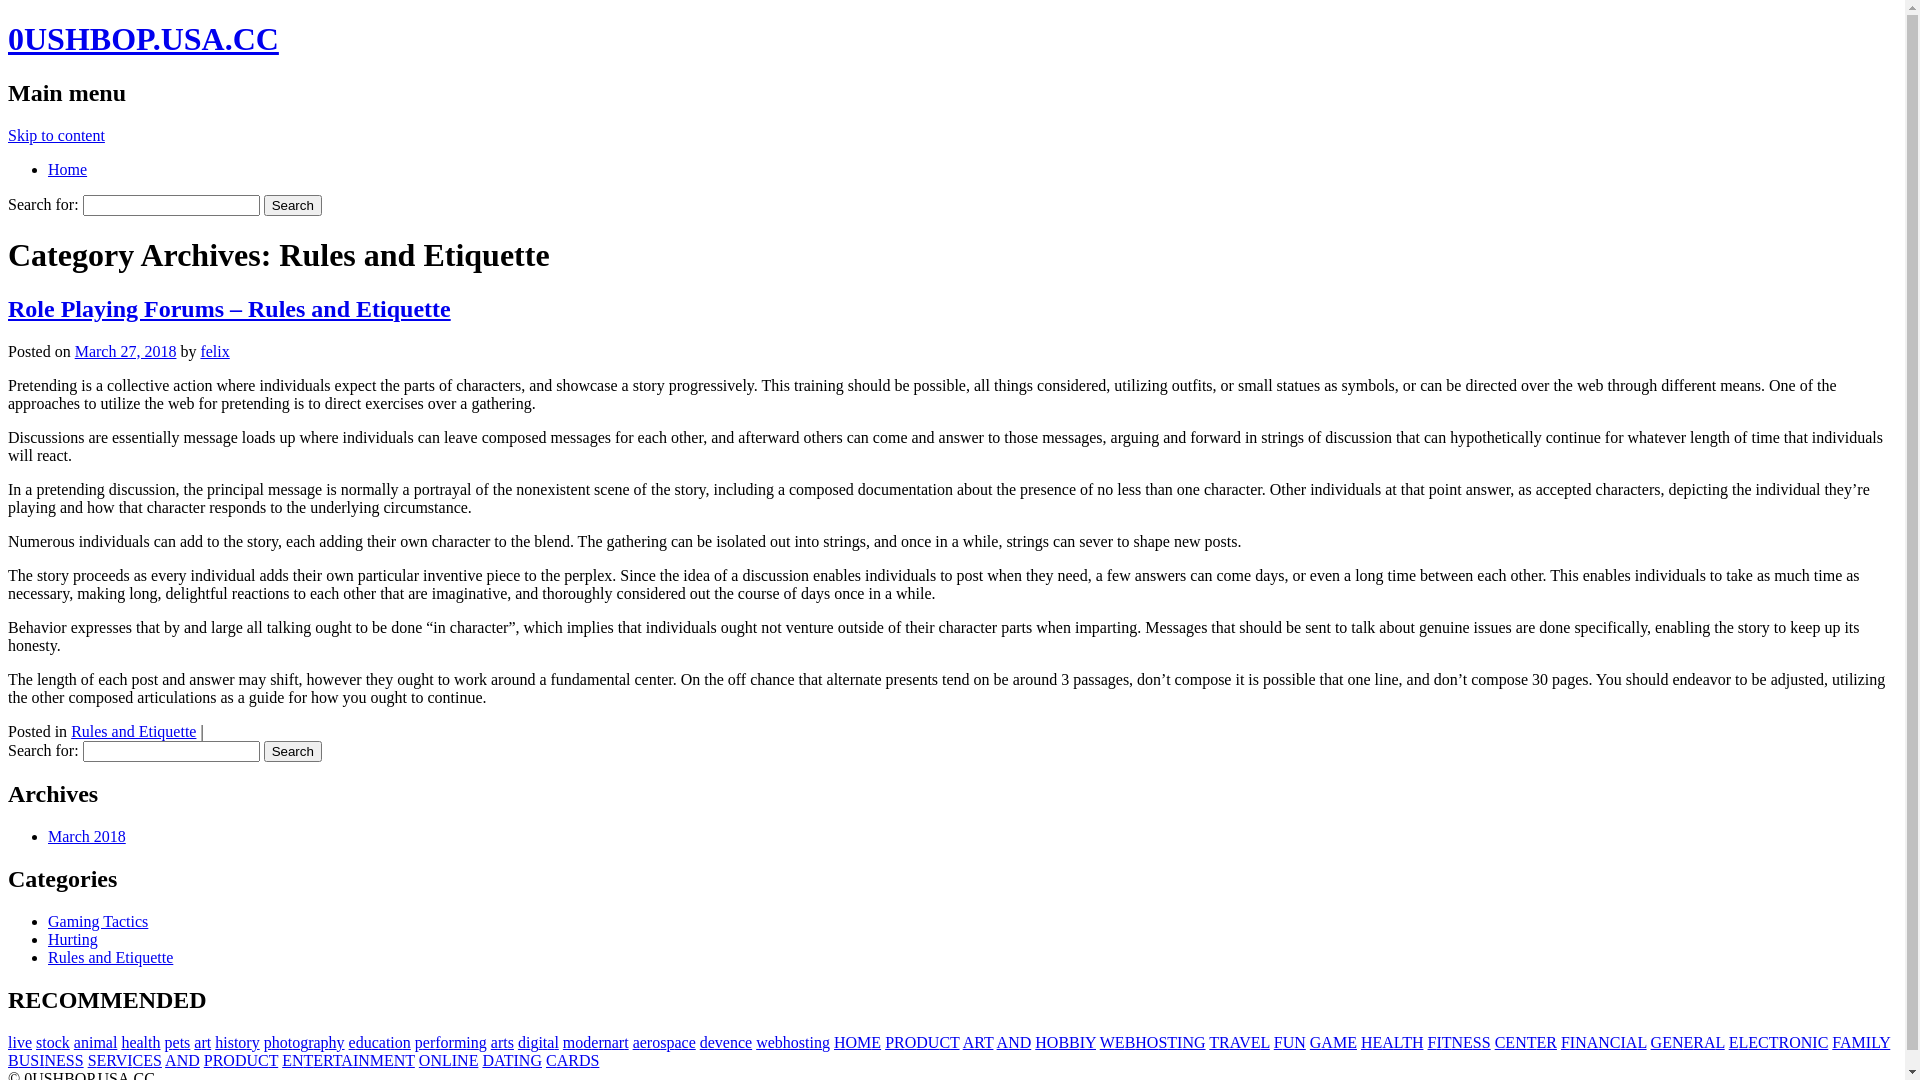 The width and height of the screenshot is (1920, 1080). I want to click on I, so click(1438, 1042).